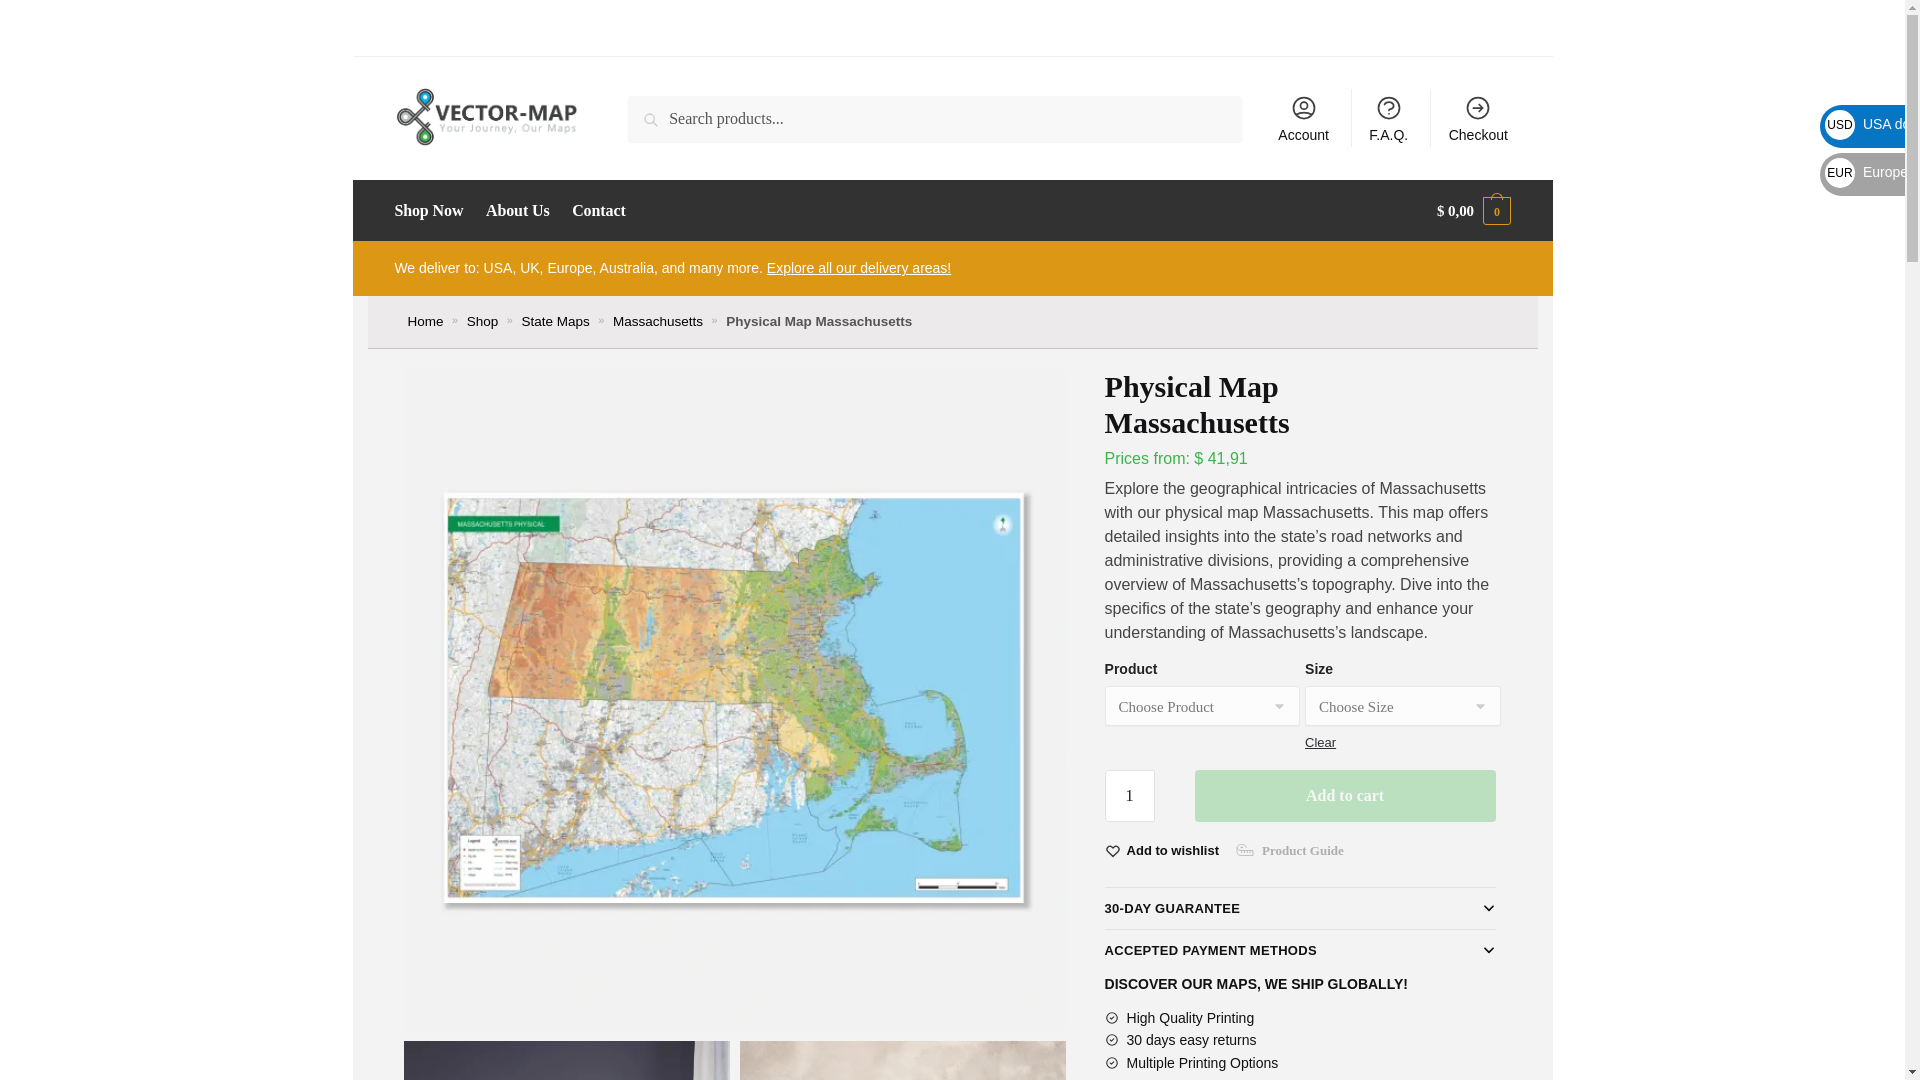  What do you see at coordinates (858, 268) in the screenshot?
I see `Explore all our delivery areas!` at bounding box center [858, 268].